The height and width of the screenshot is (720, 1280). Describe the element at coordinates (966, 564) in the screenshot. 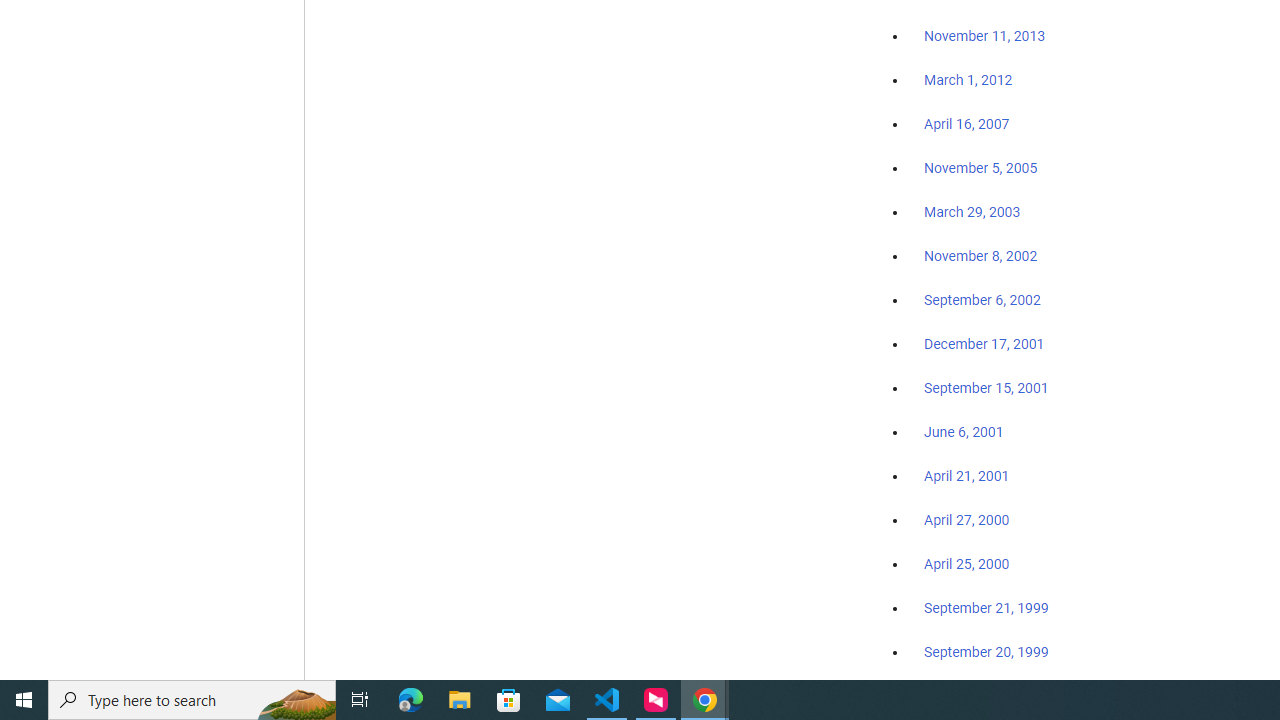

I see `April 25, 2000` at that location.